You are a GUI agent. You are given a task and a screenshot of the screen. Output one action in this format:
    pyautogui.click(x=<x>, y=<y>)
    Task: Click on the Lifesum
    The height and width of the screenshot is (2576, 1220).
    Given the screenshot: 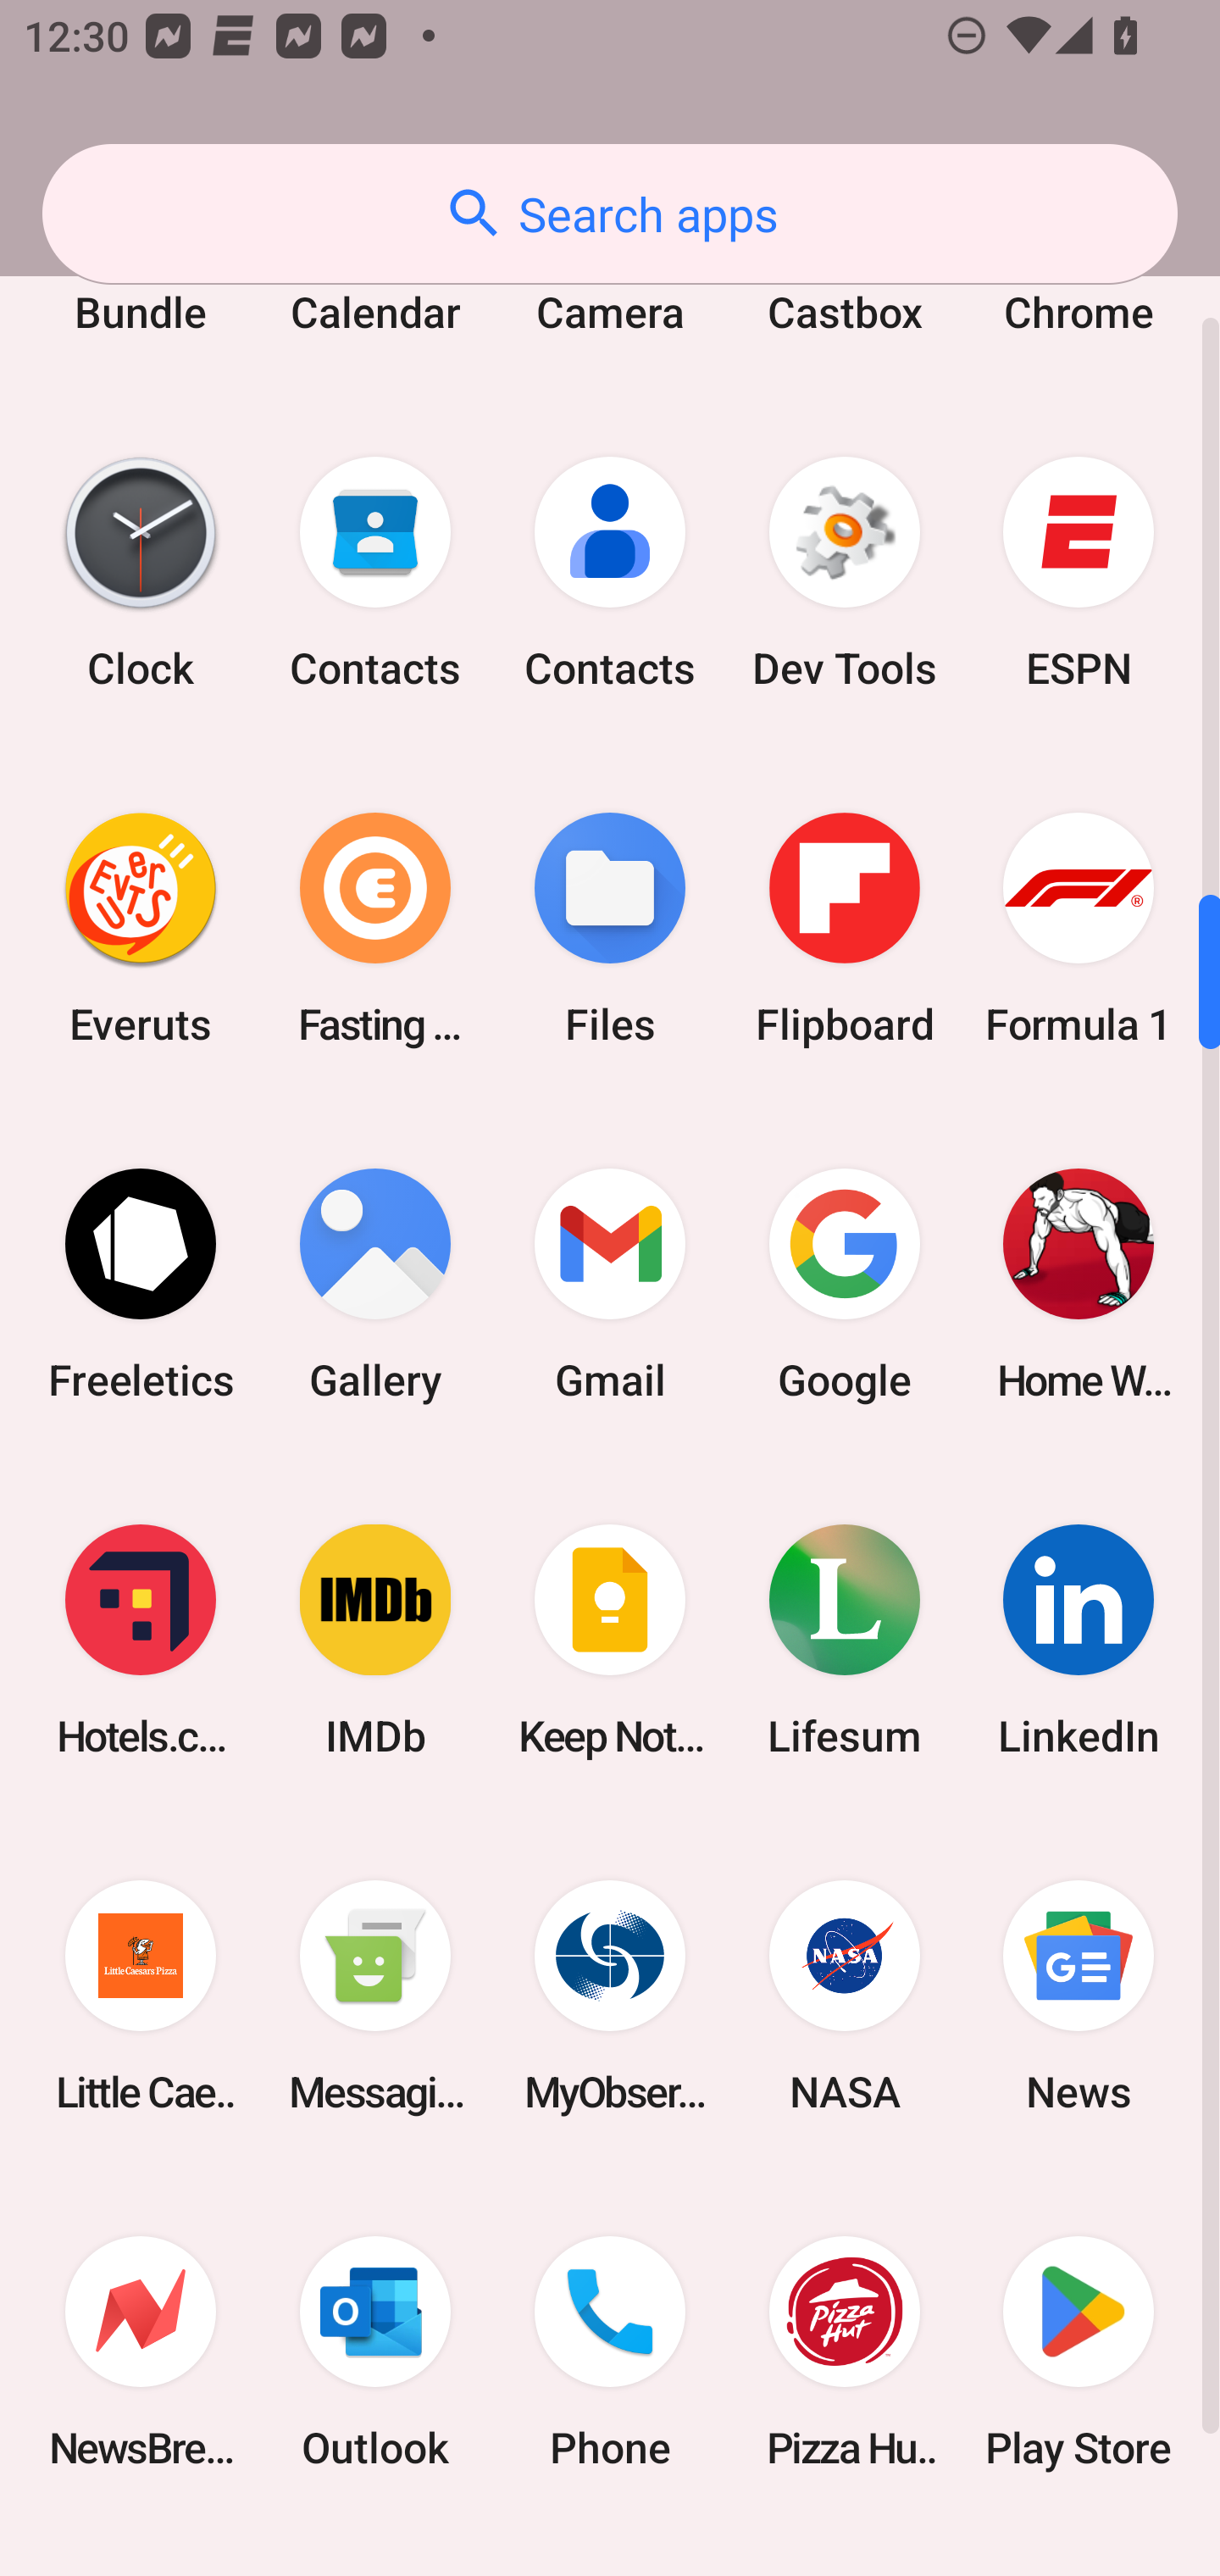 What is the action you would take?
    pyautogui.click(x=844, y=1641)
    